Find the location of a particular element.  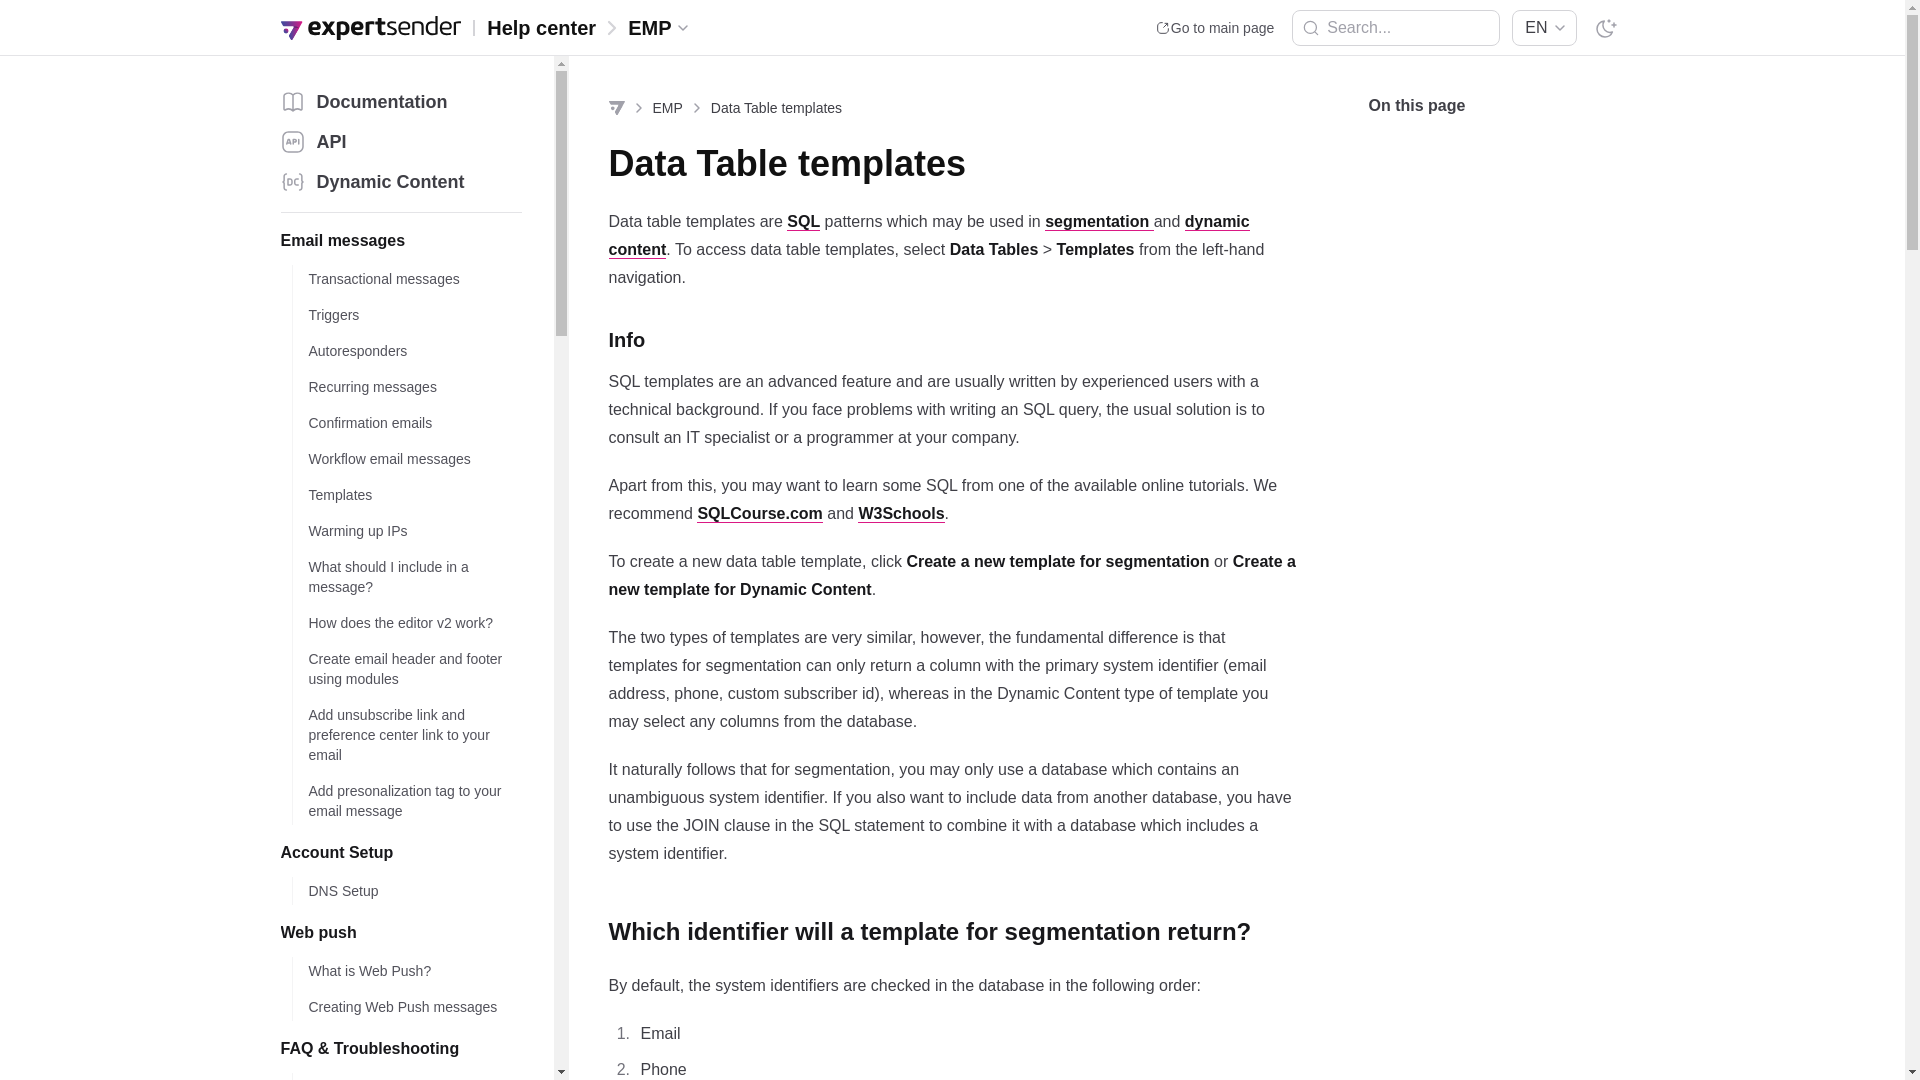

EMP is located at coordinates (661, 28).